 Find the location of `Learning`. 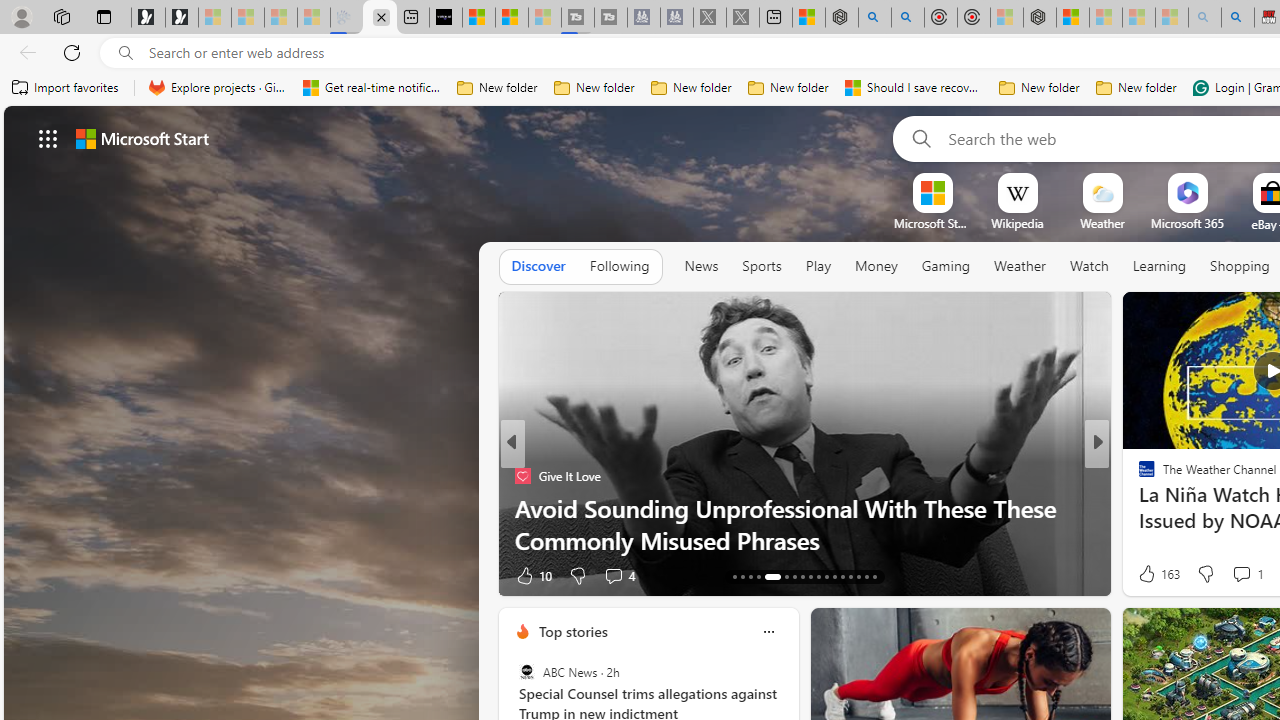

Learning is located at coordinates (1160, 267).